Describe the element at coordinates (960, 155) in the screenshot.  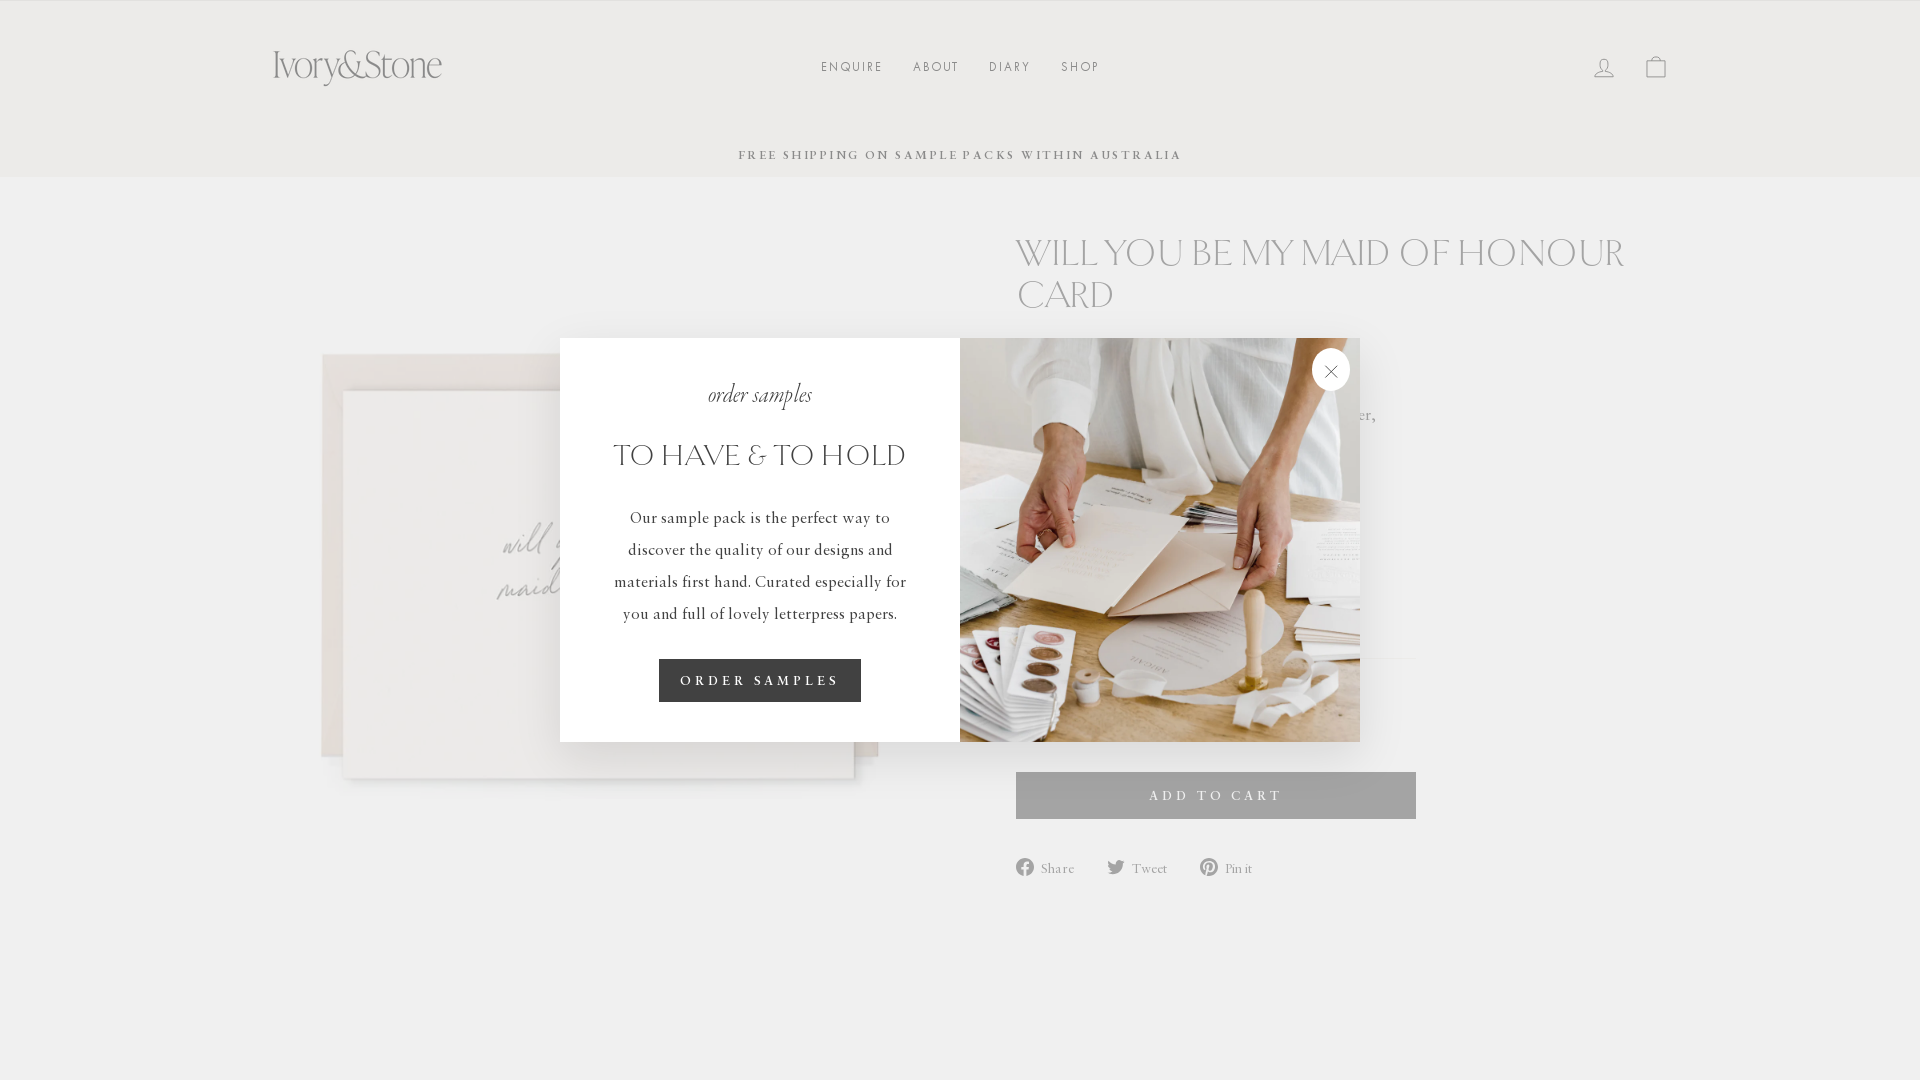
I see `FREE SHIPPING ON SAMPLE PACKS WITHIN AUSTRALIA` at that location.